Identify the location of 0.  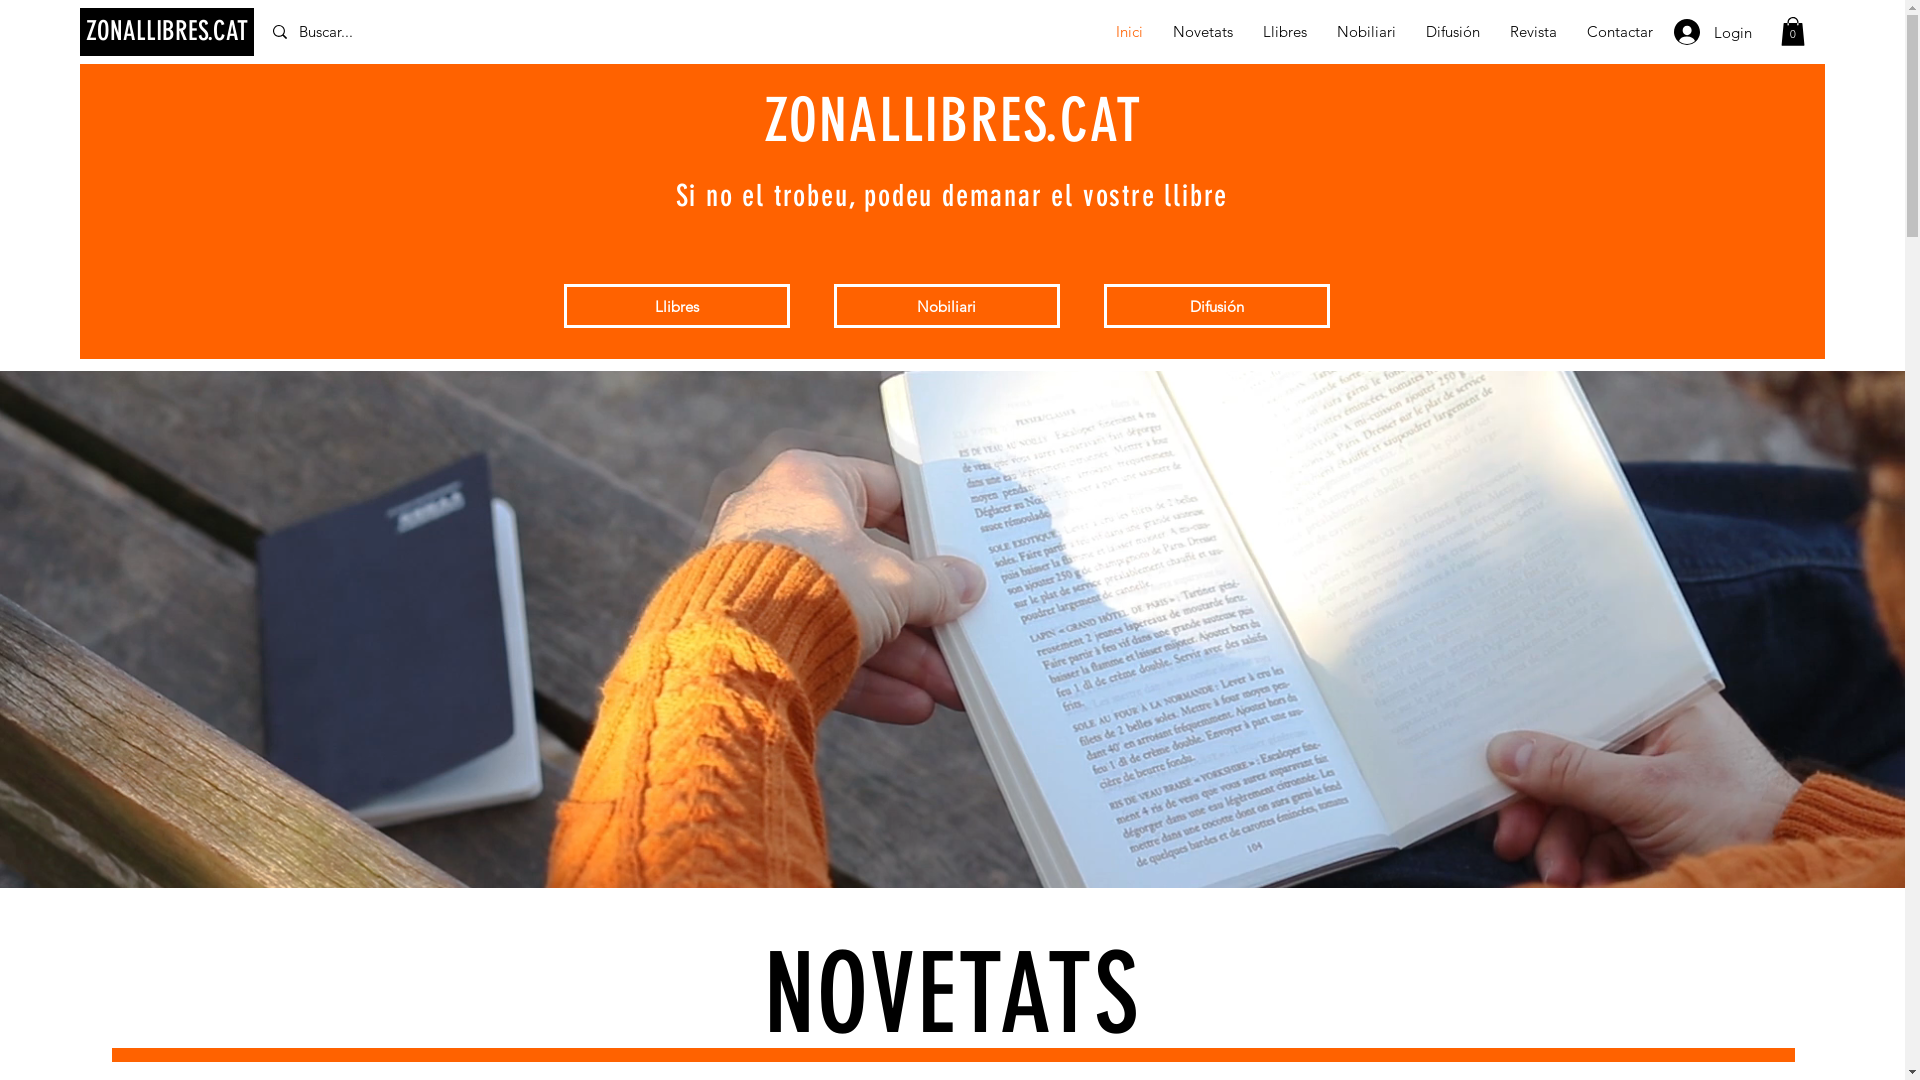
(1793, 32).